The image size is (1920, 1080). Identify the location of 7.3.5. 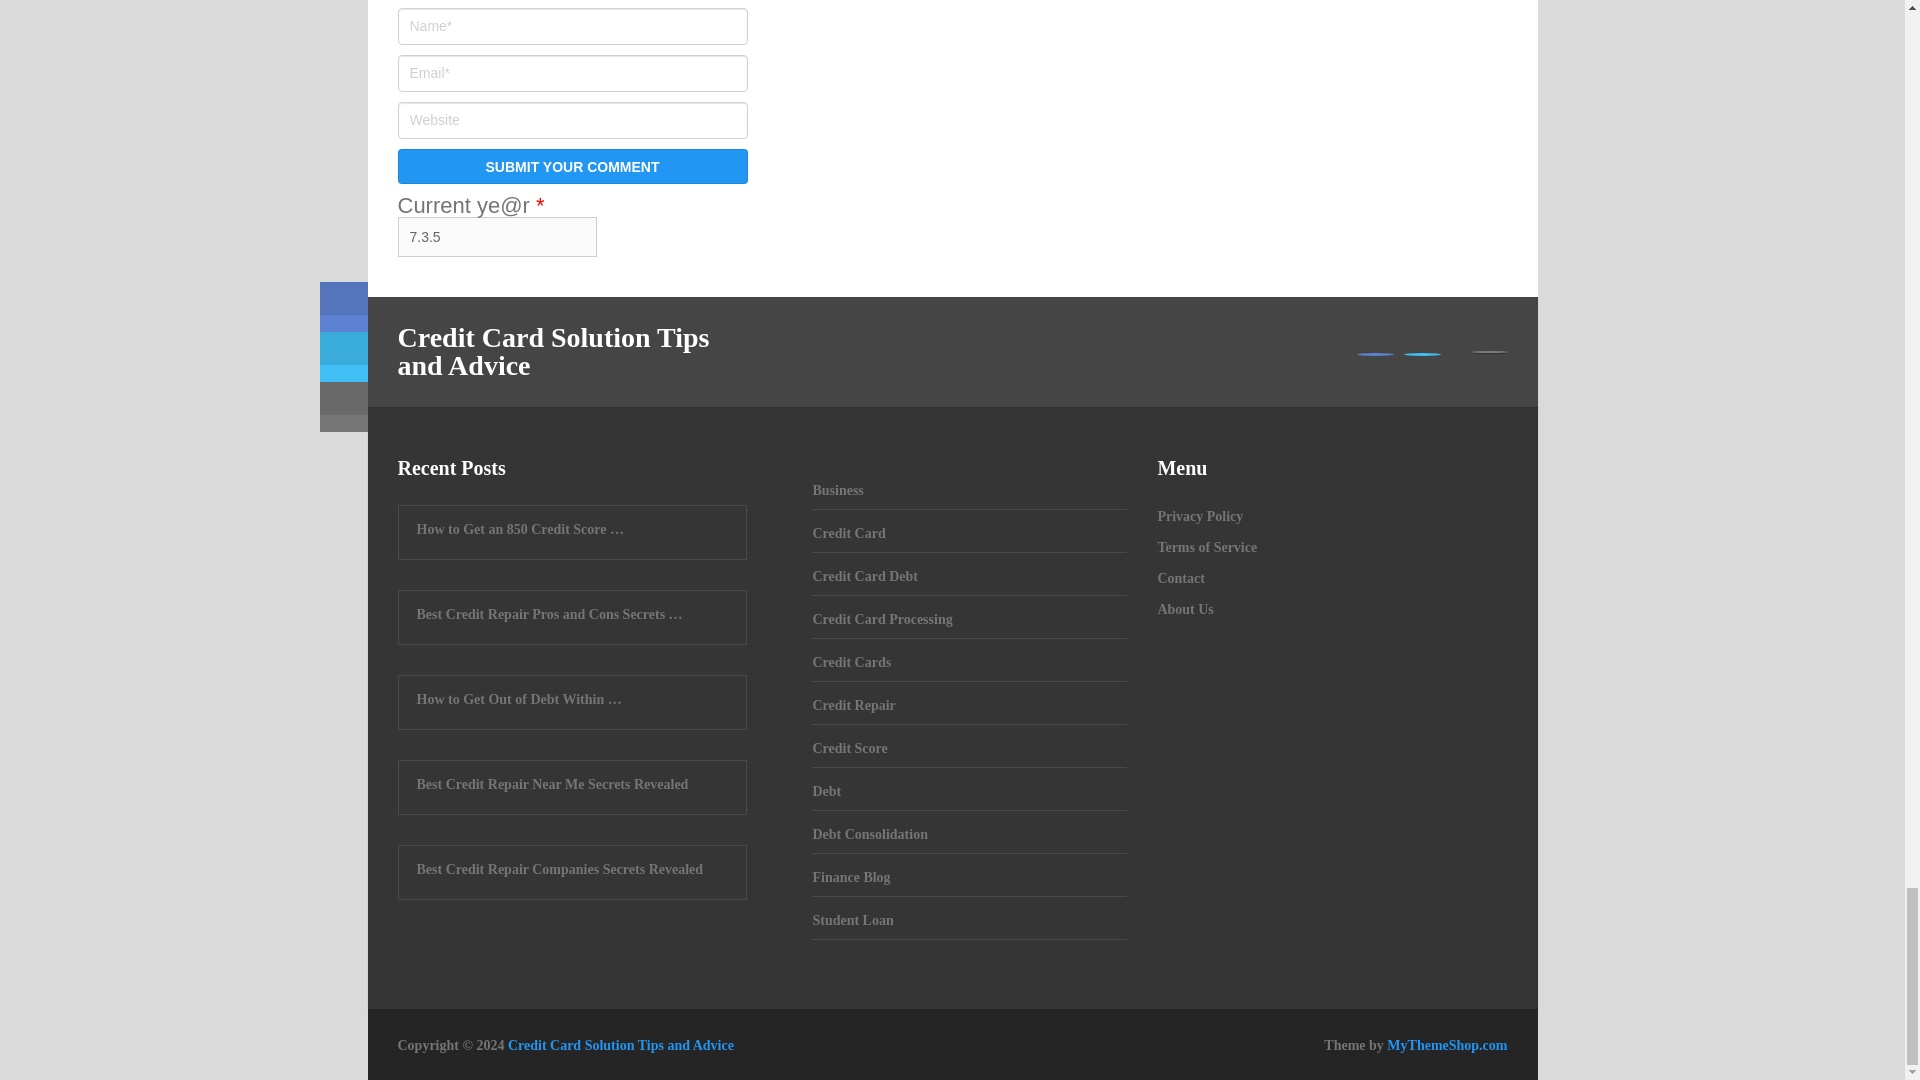
(497, 237).